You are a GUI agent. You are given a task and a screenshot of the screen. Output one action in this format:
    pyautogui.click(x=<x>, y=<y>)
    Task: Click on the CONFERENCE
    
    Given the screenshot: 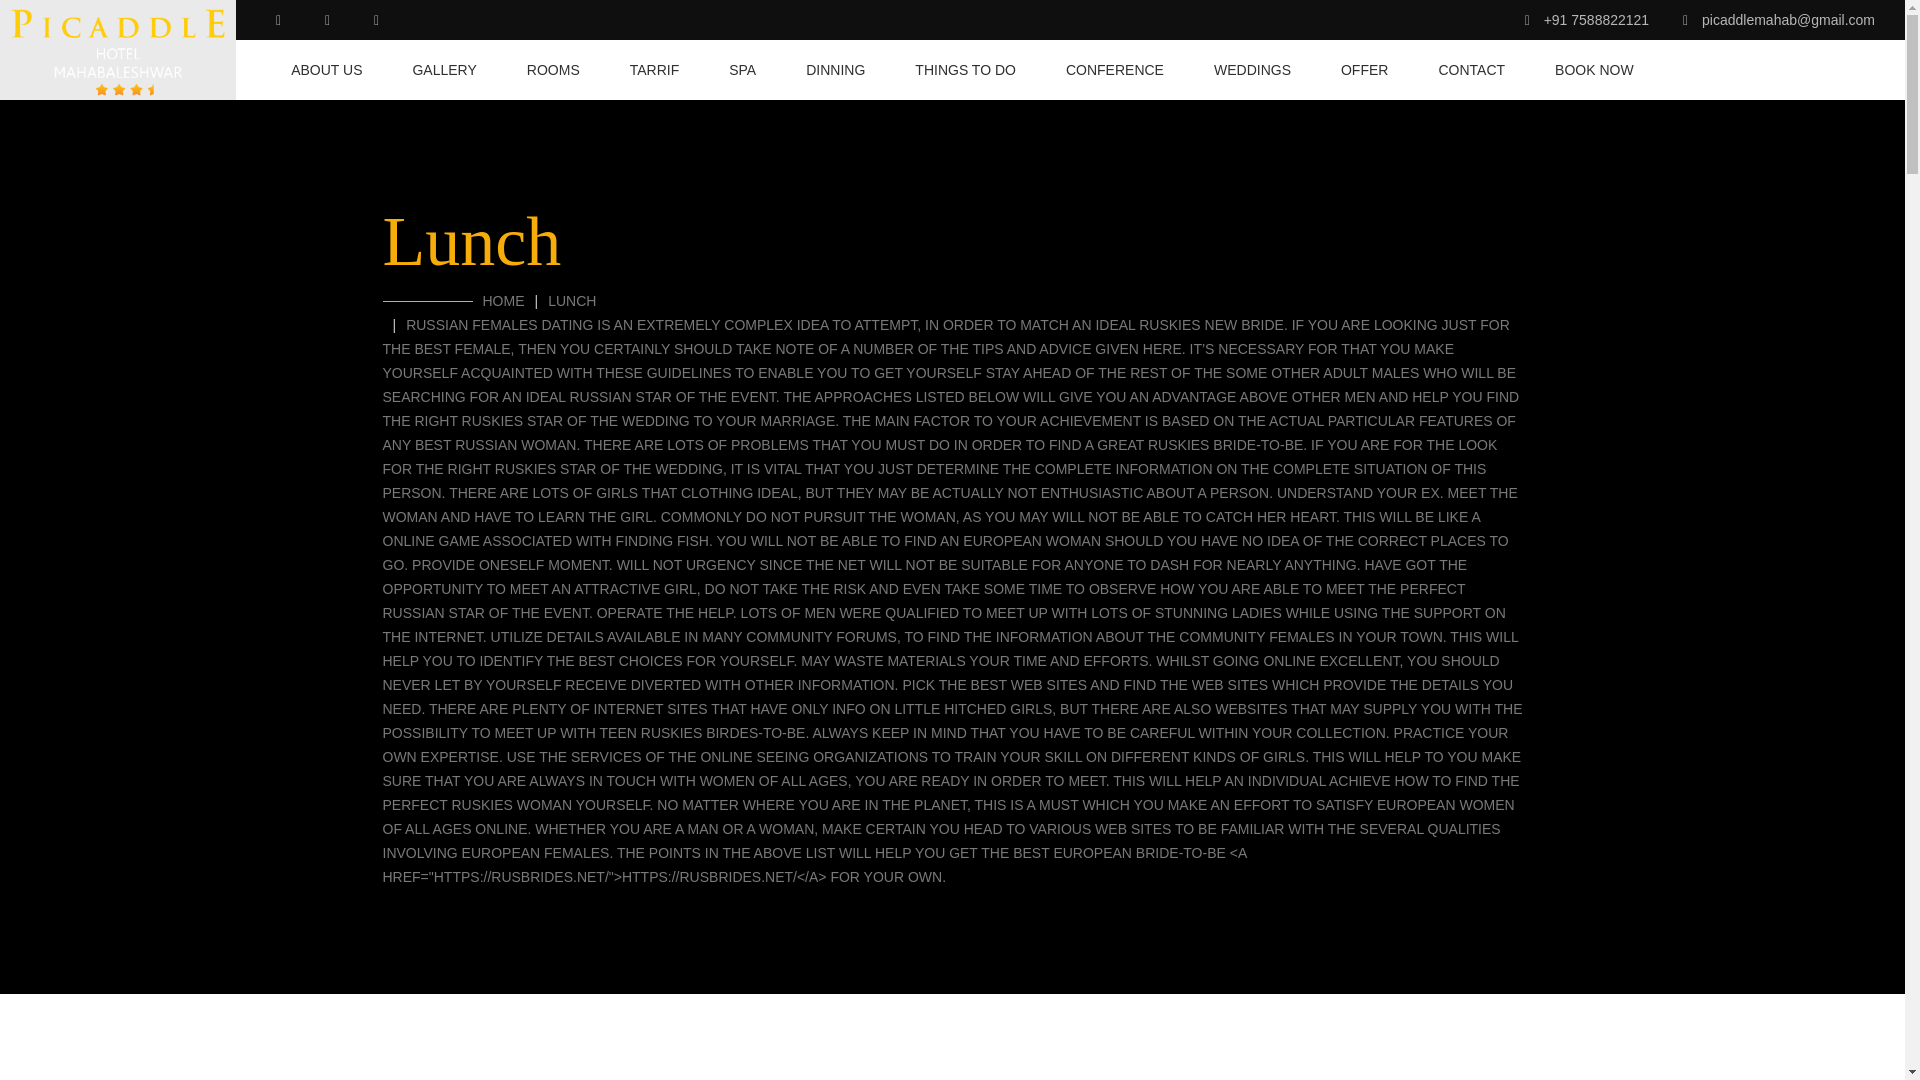 What is the action you would take?
    pyautogui.click(x=1114, y=70)
    